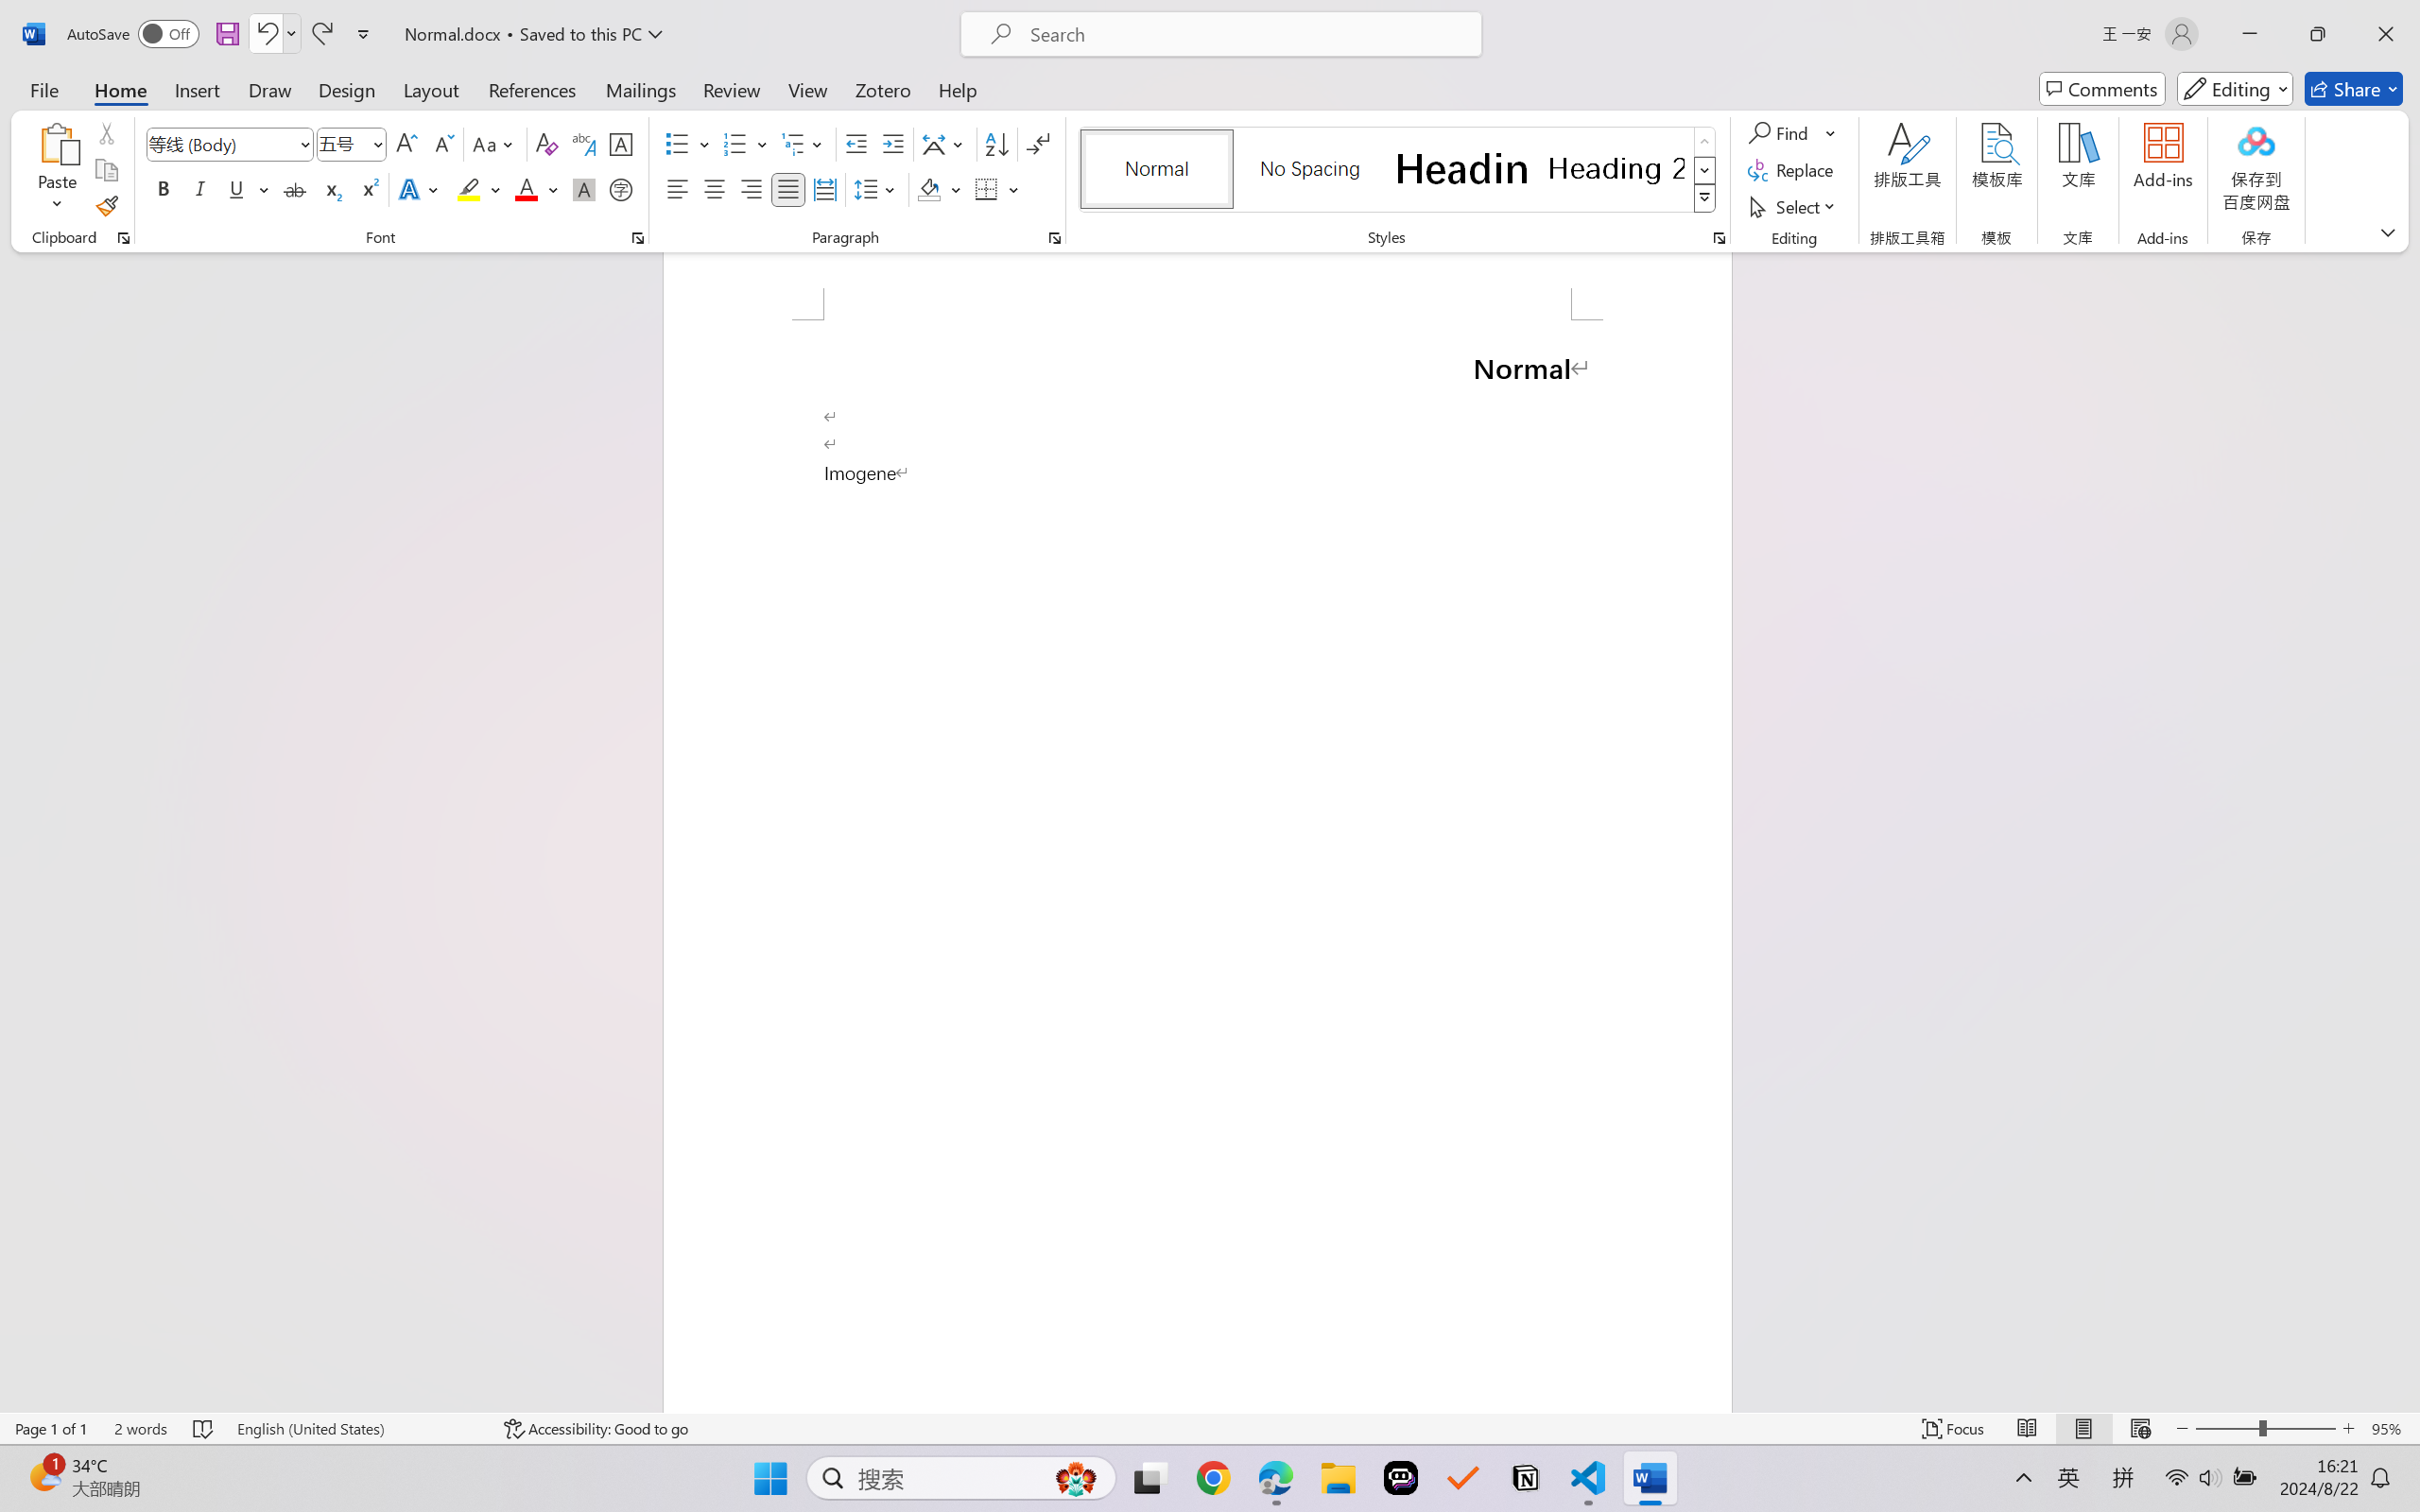  I want to click on Center, so click(714, 189).